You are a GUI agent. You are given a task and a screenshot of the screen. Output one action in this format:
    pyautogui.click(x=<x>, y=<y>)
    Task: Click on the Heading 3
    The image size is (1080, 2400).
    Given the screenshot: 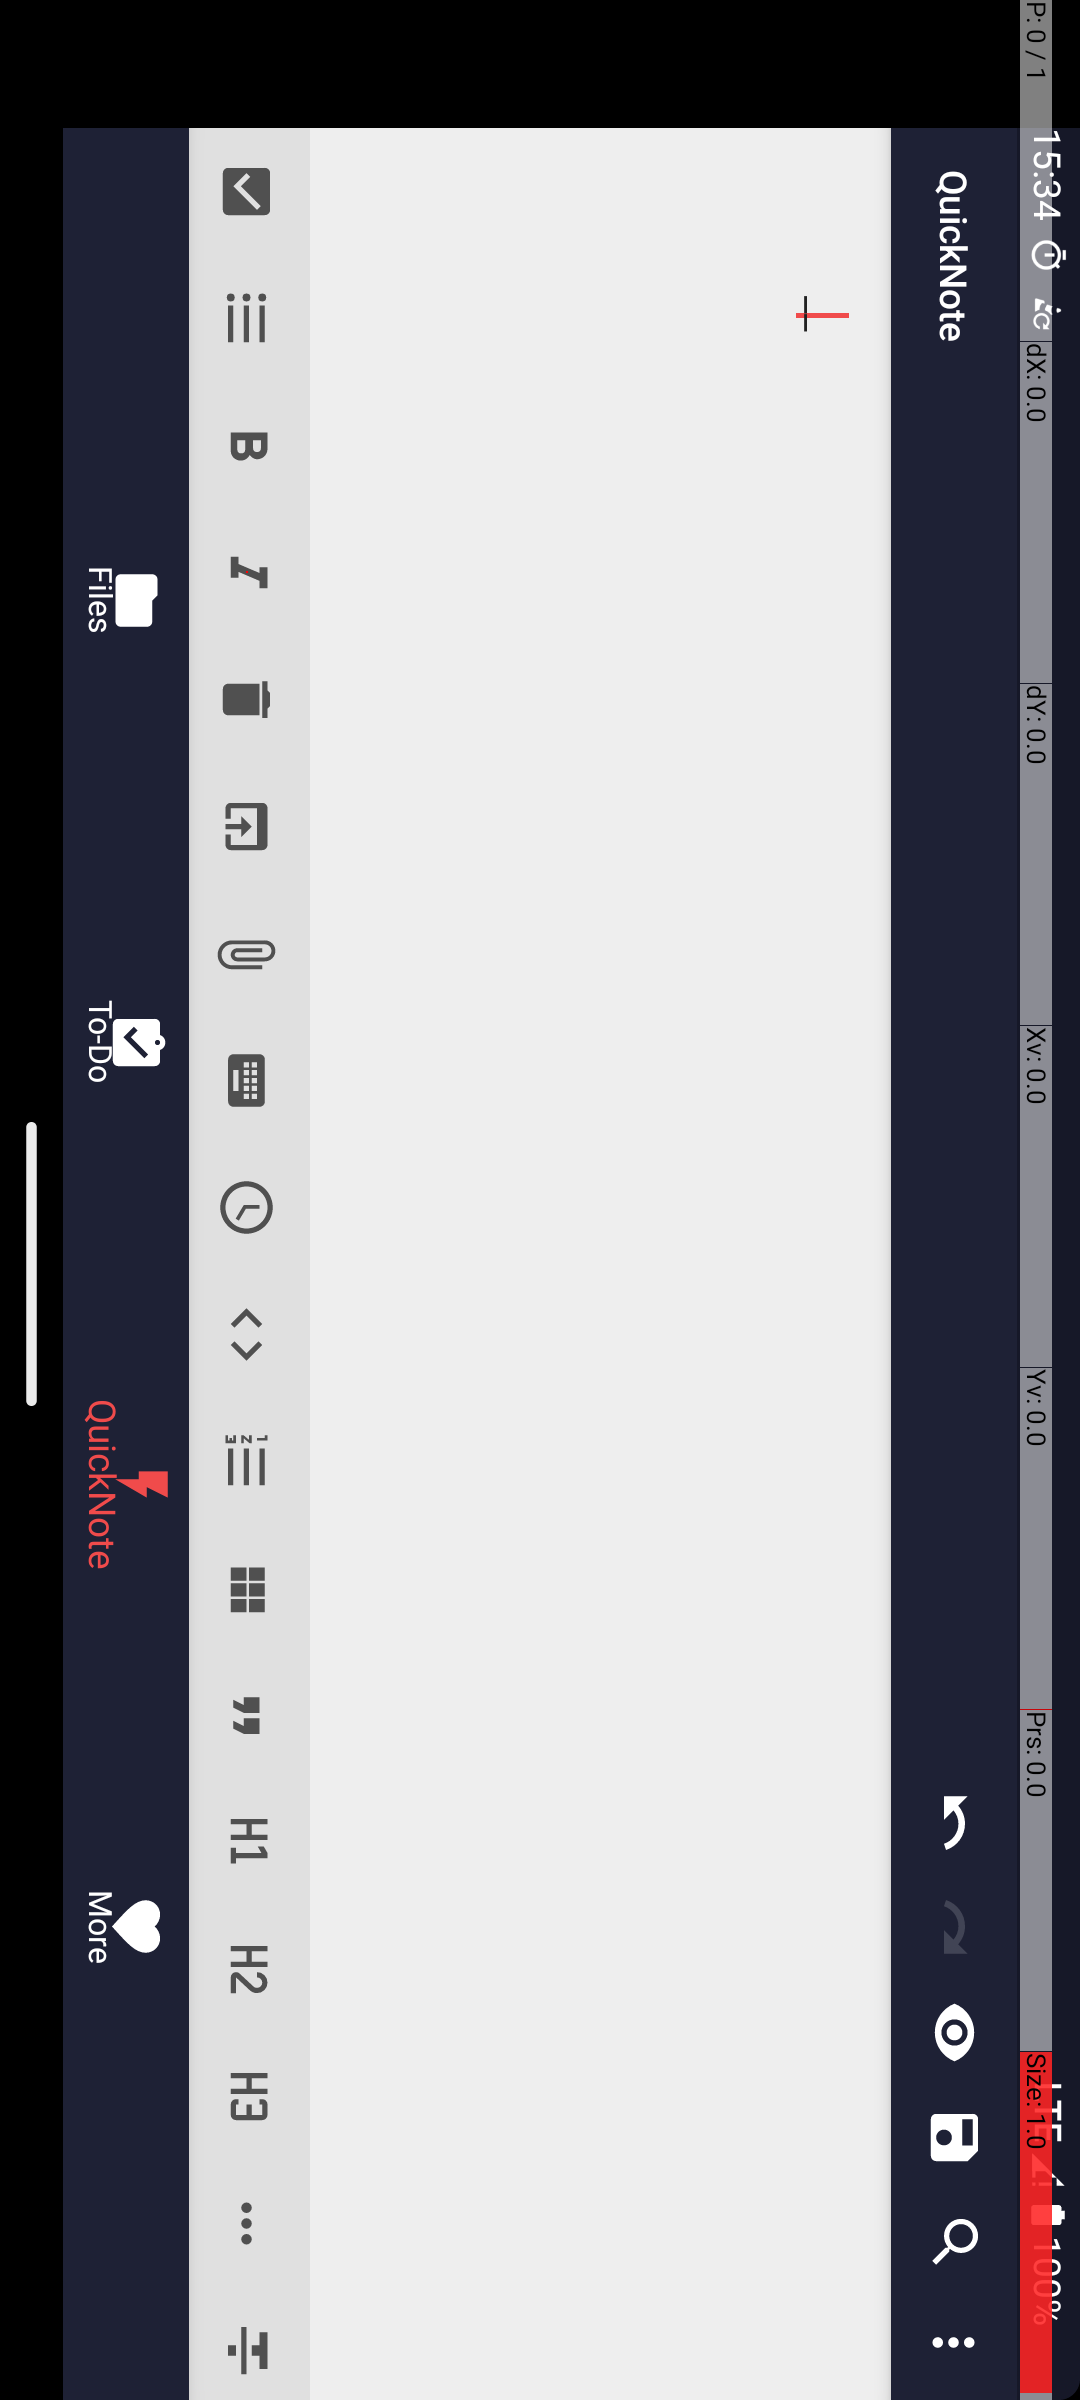 What is the action you would take?
    pyautogui.click(x=2096, y=834)
    